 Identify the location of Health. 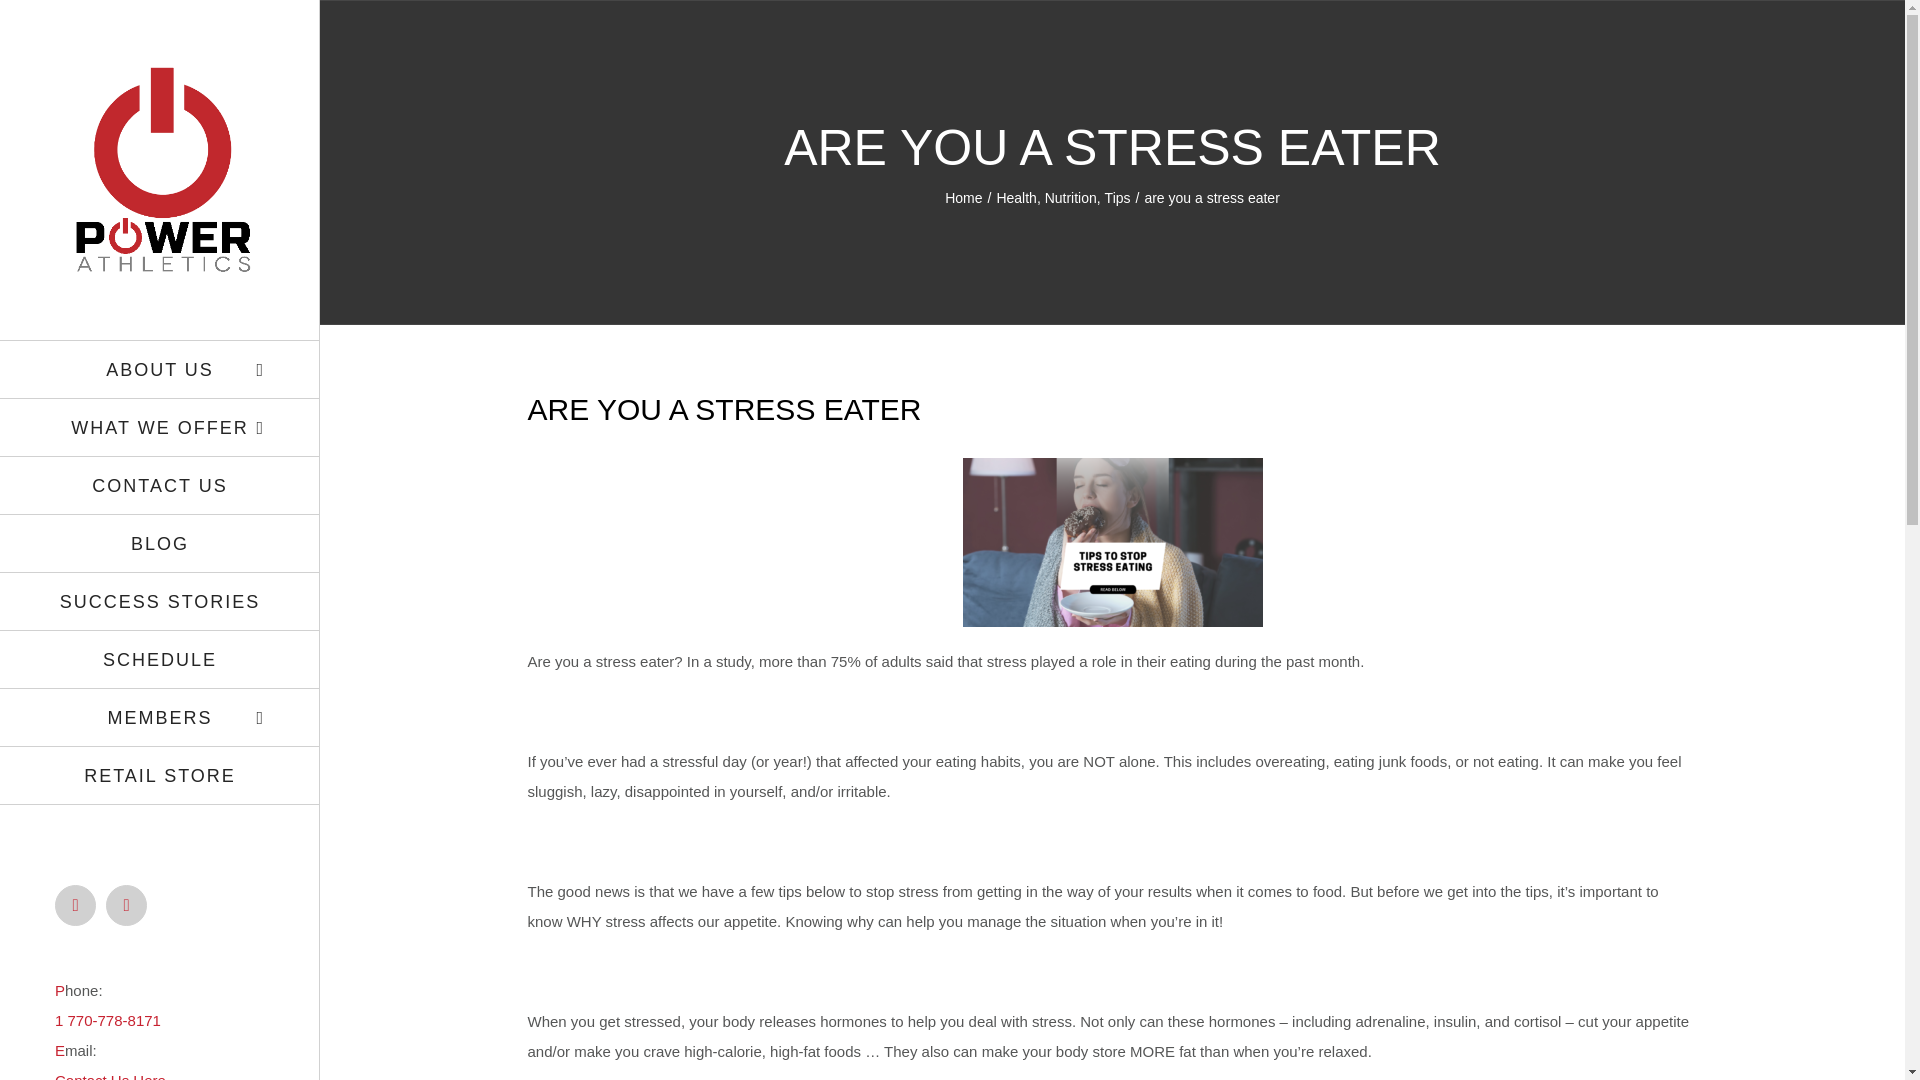
(1016, 198).